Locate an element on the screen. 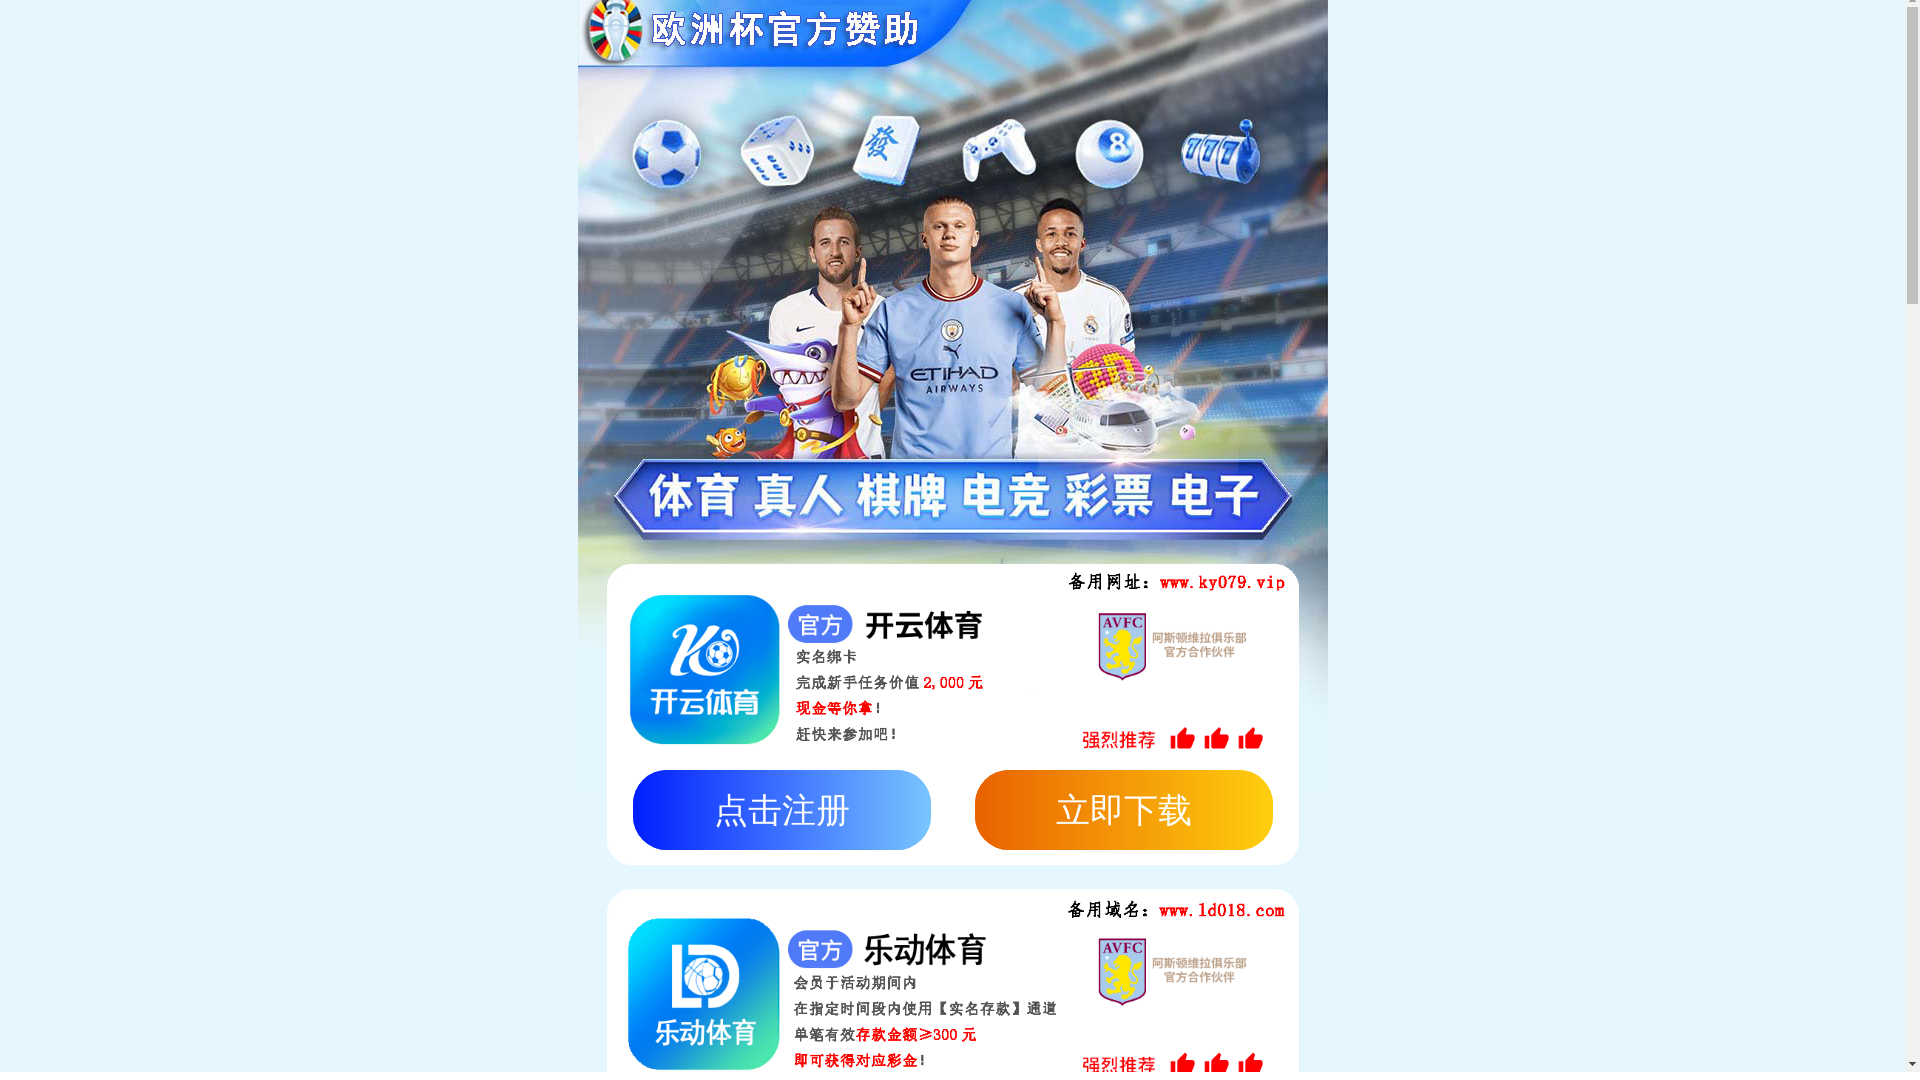  Electrolytic aluminum equipment is located at coordinates (1413, 442).